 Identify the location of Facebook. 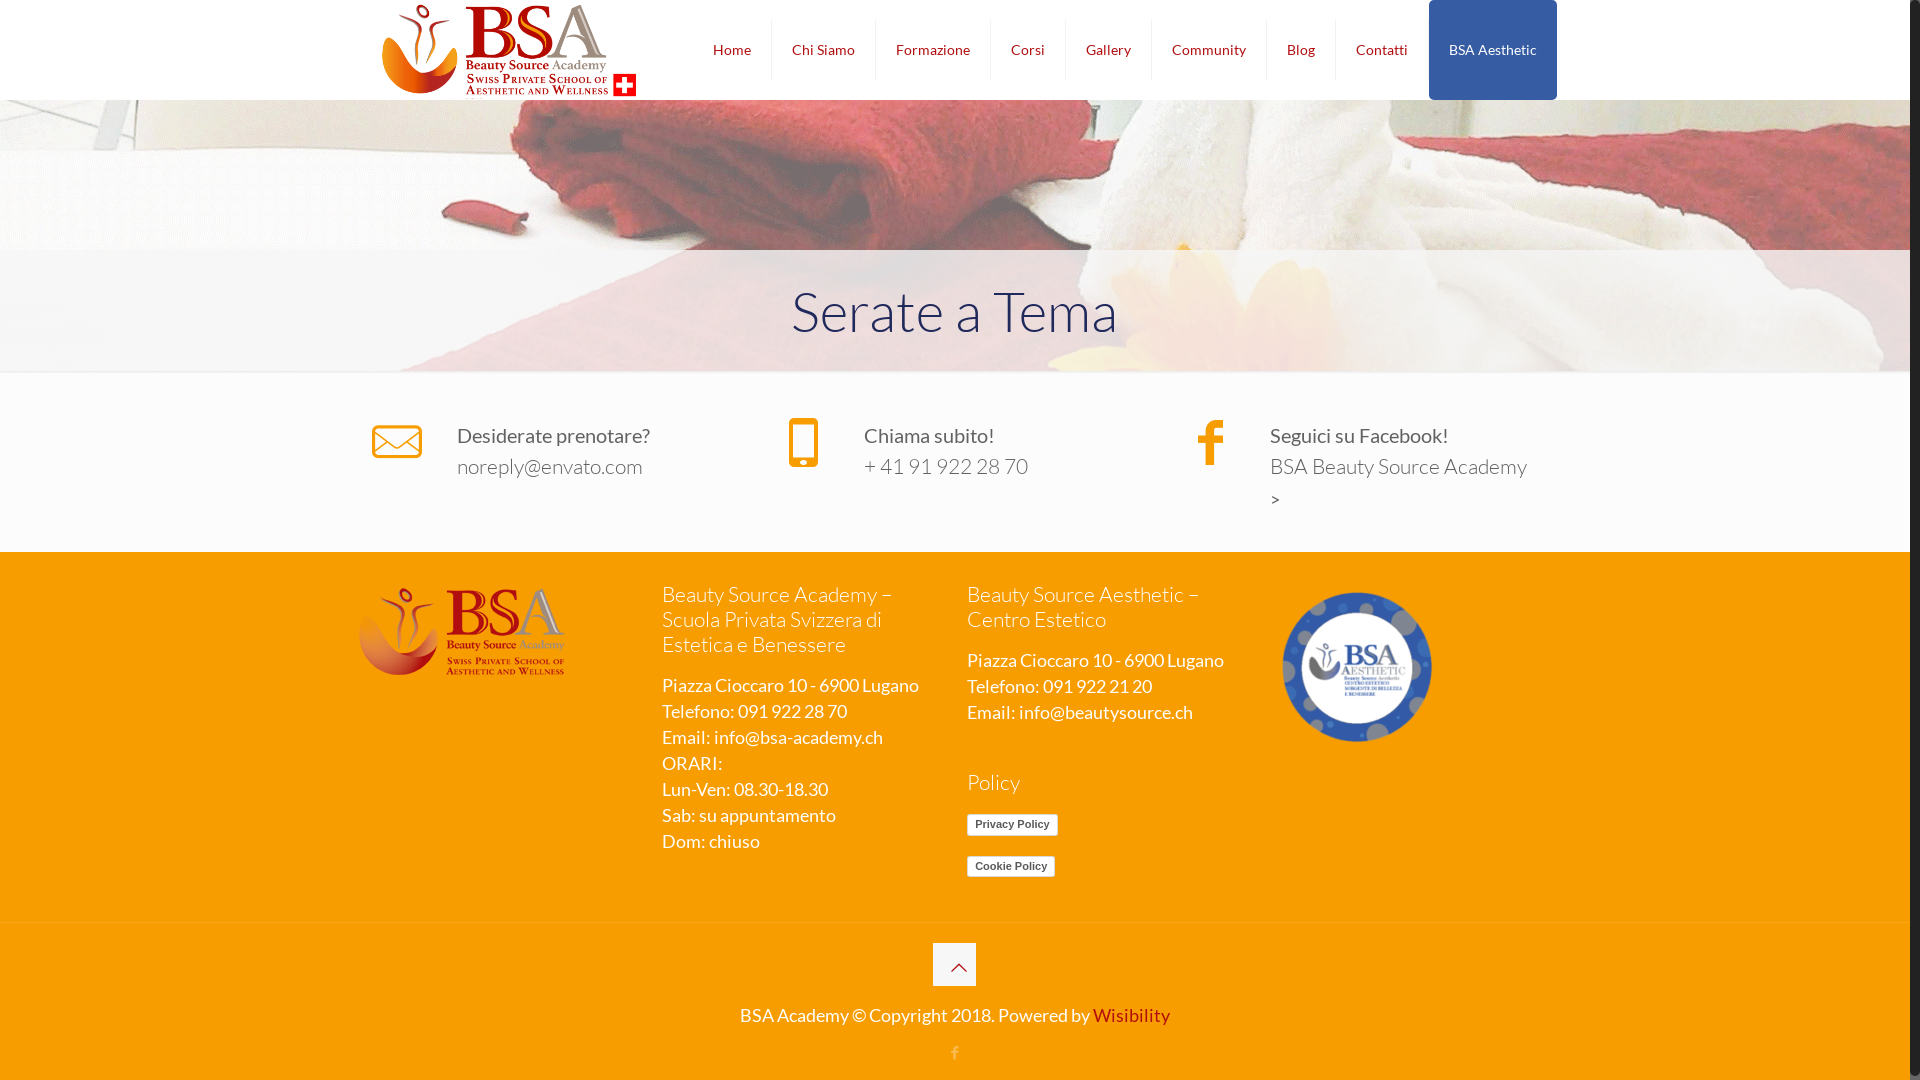
(954, 1052).